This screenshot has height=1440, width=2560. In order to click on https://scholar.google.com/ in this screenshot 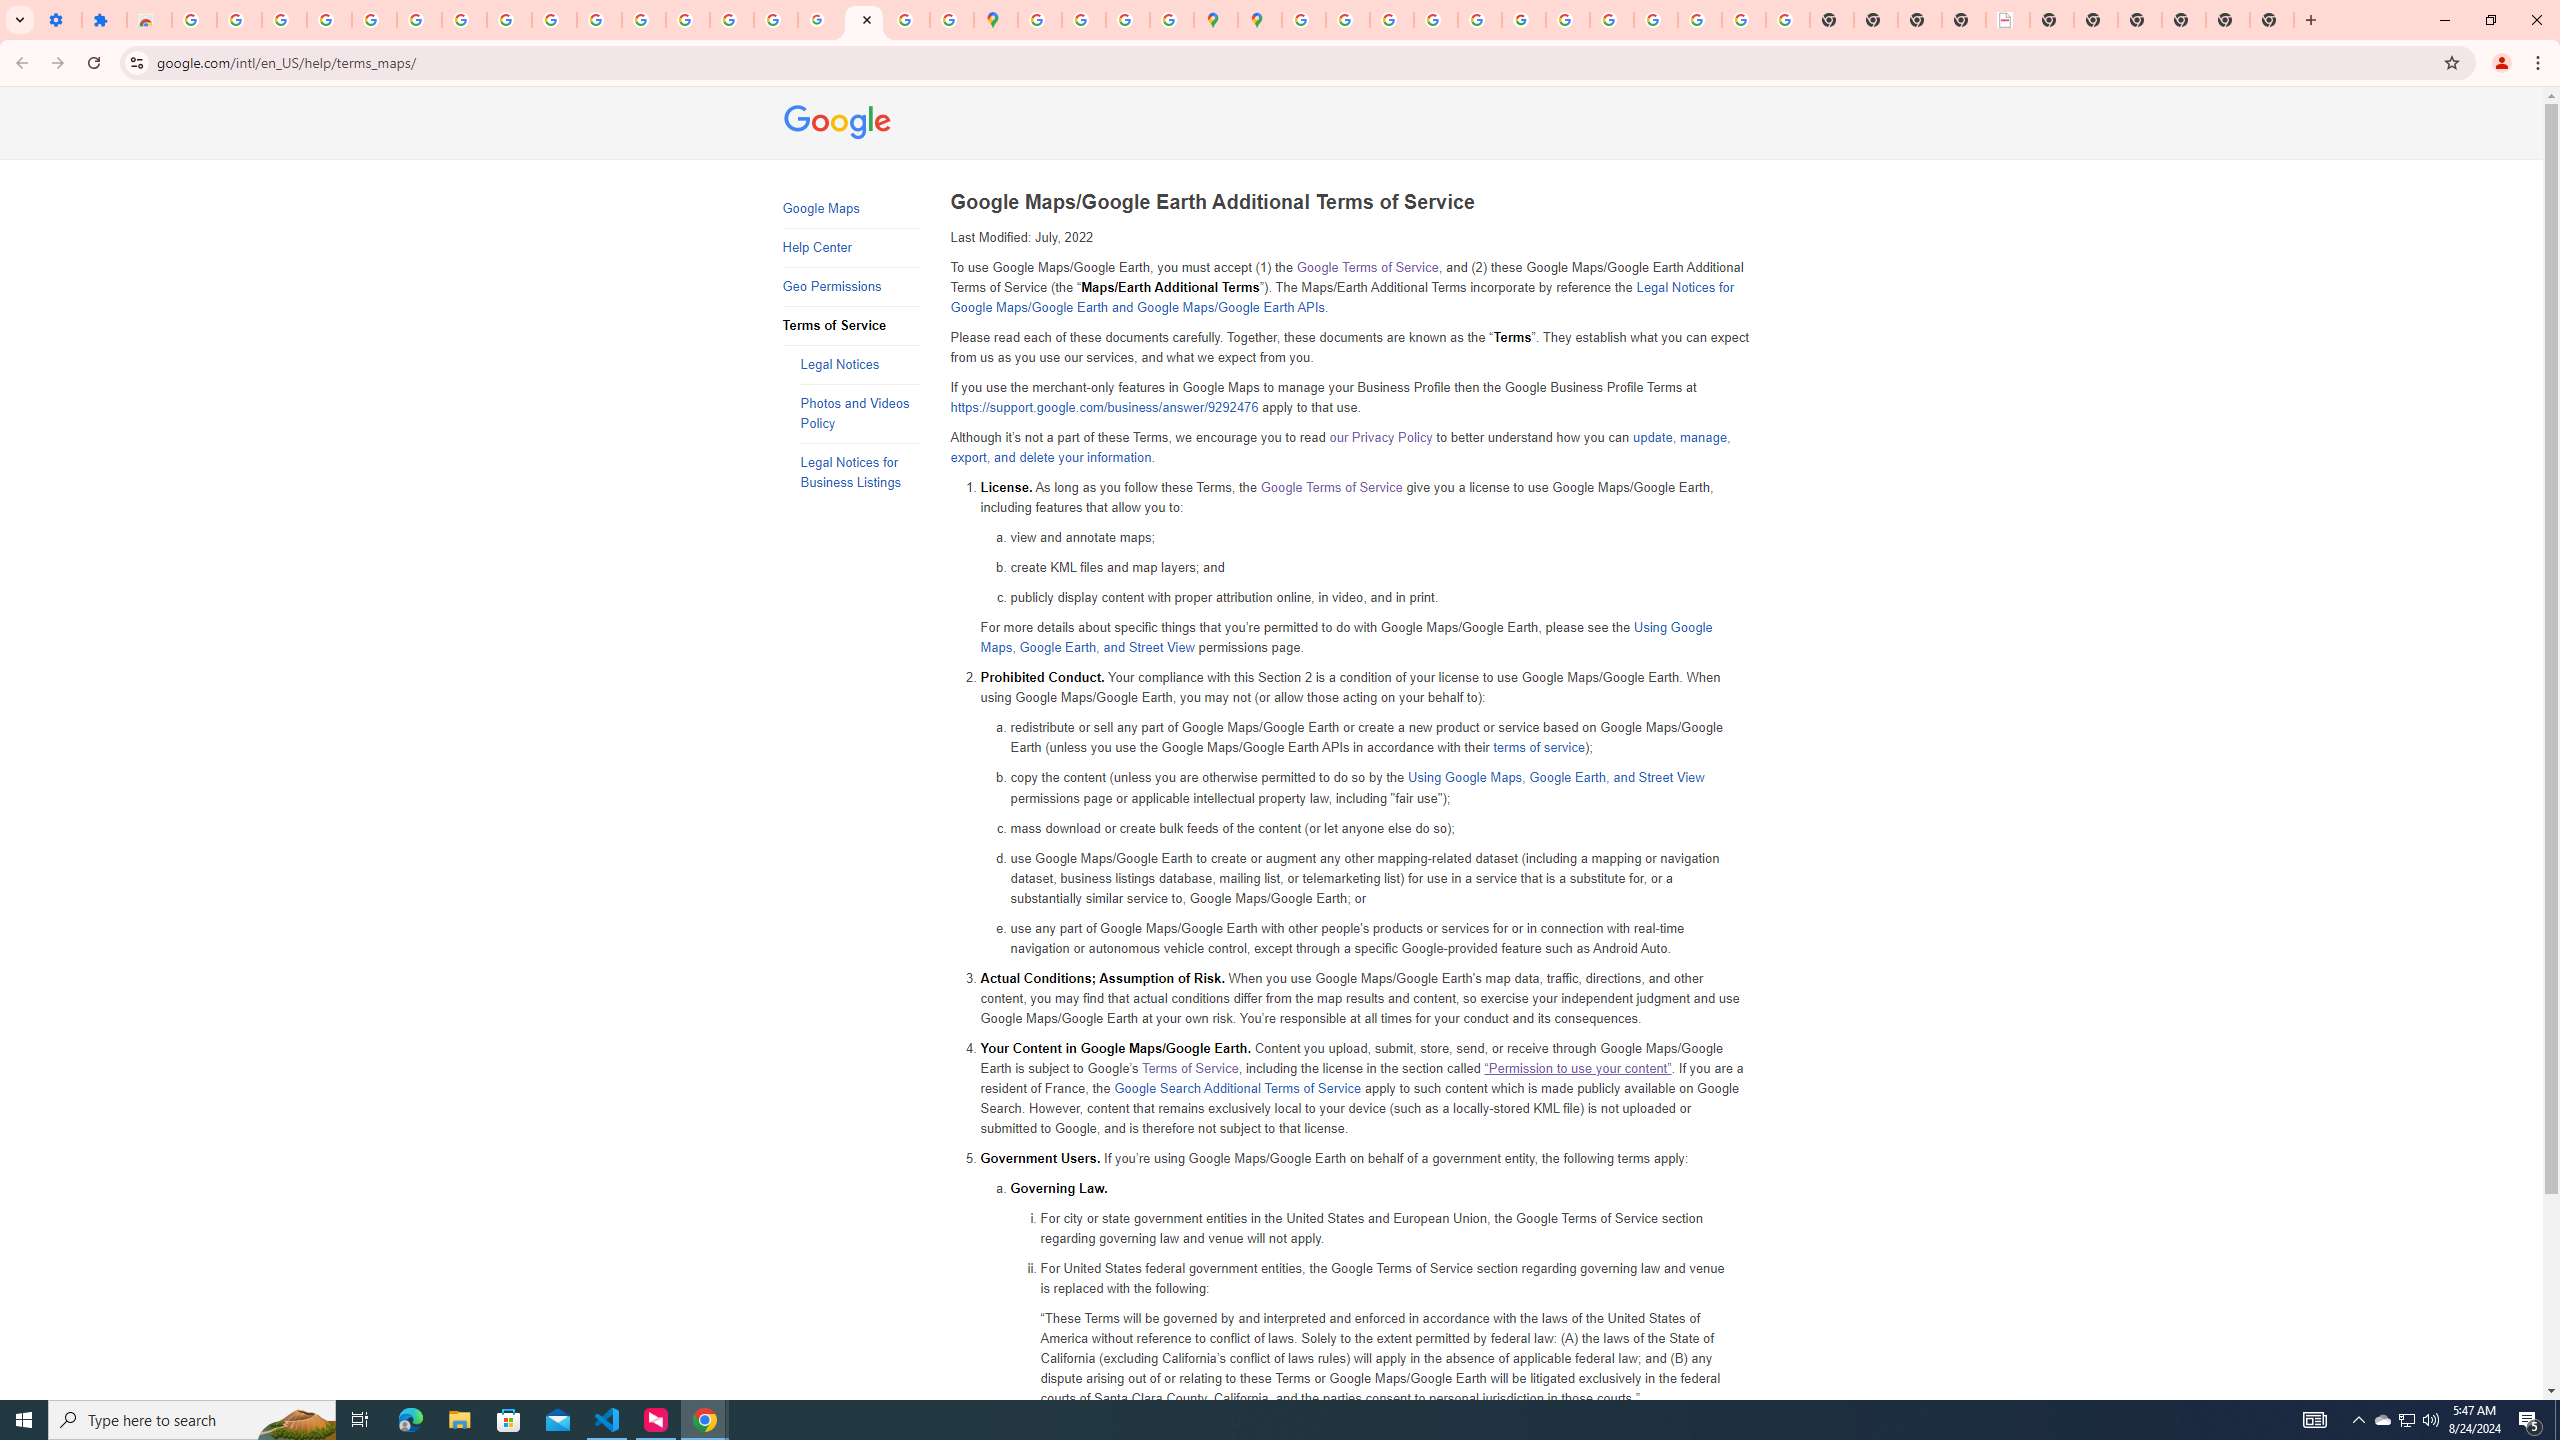, I will do `click(643, 20)`.